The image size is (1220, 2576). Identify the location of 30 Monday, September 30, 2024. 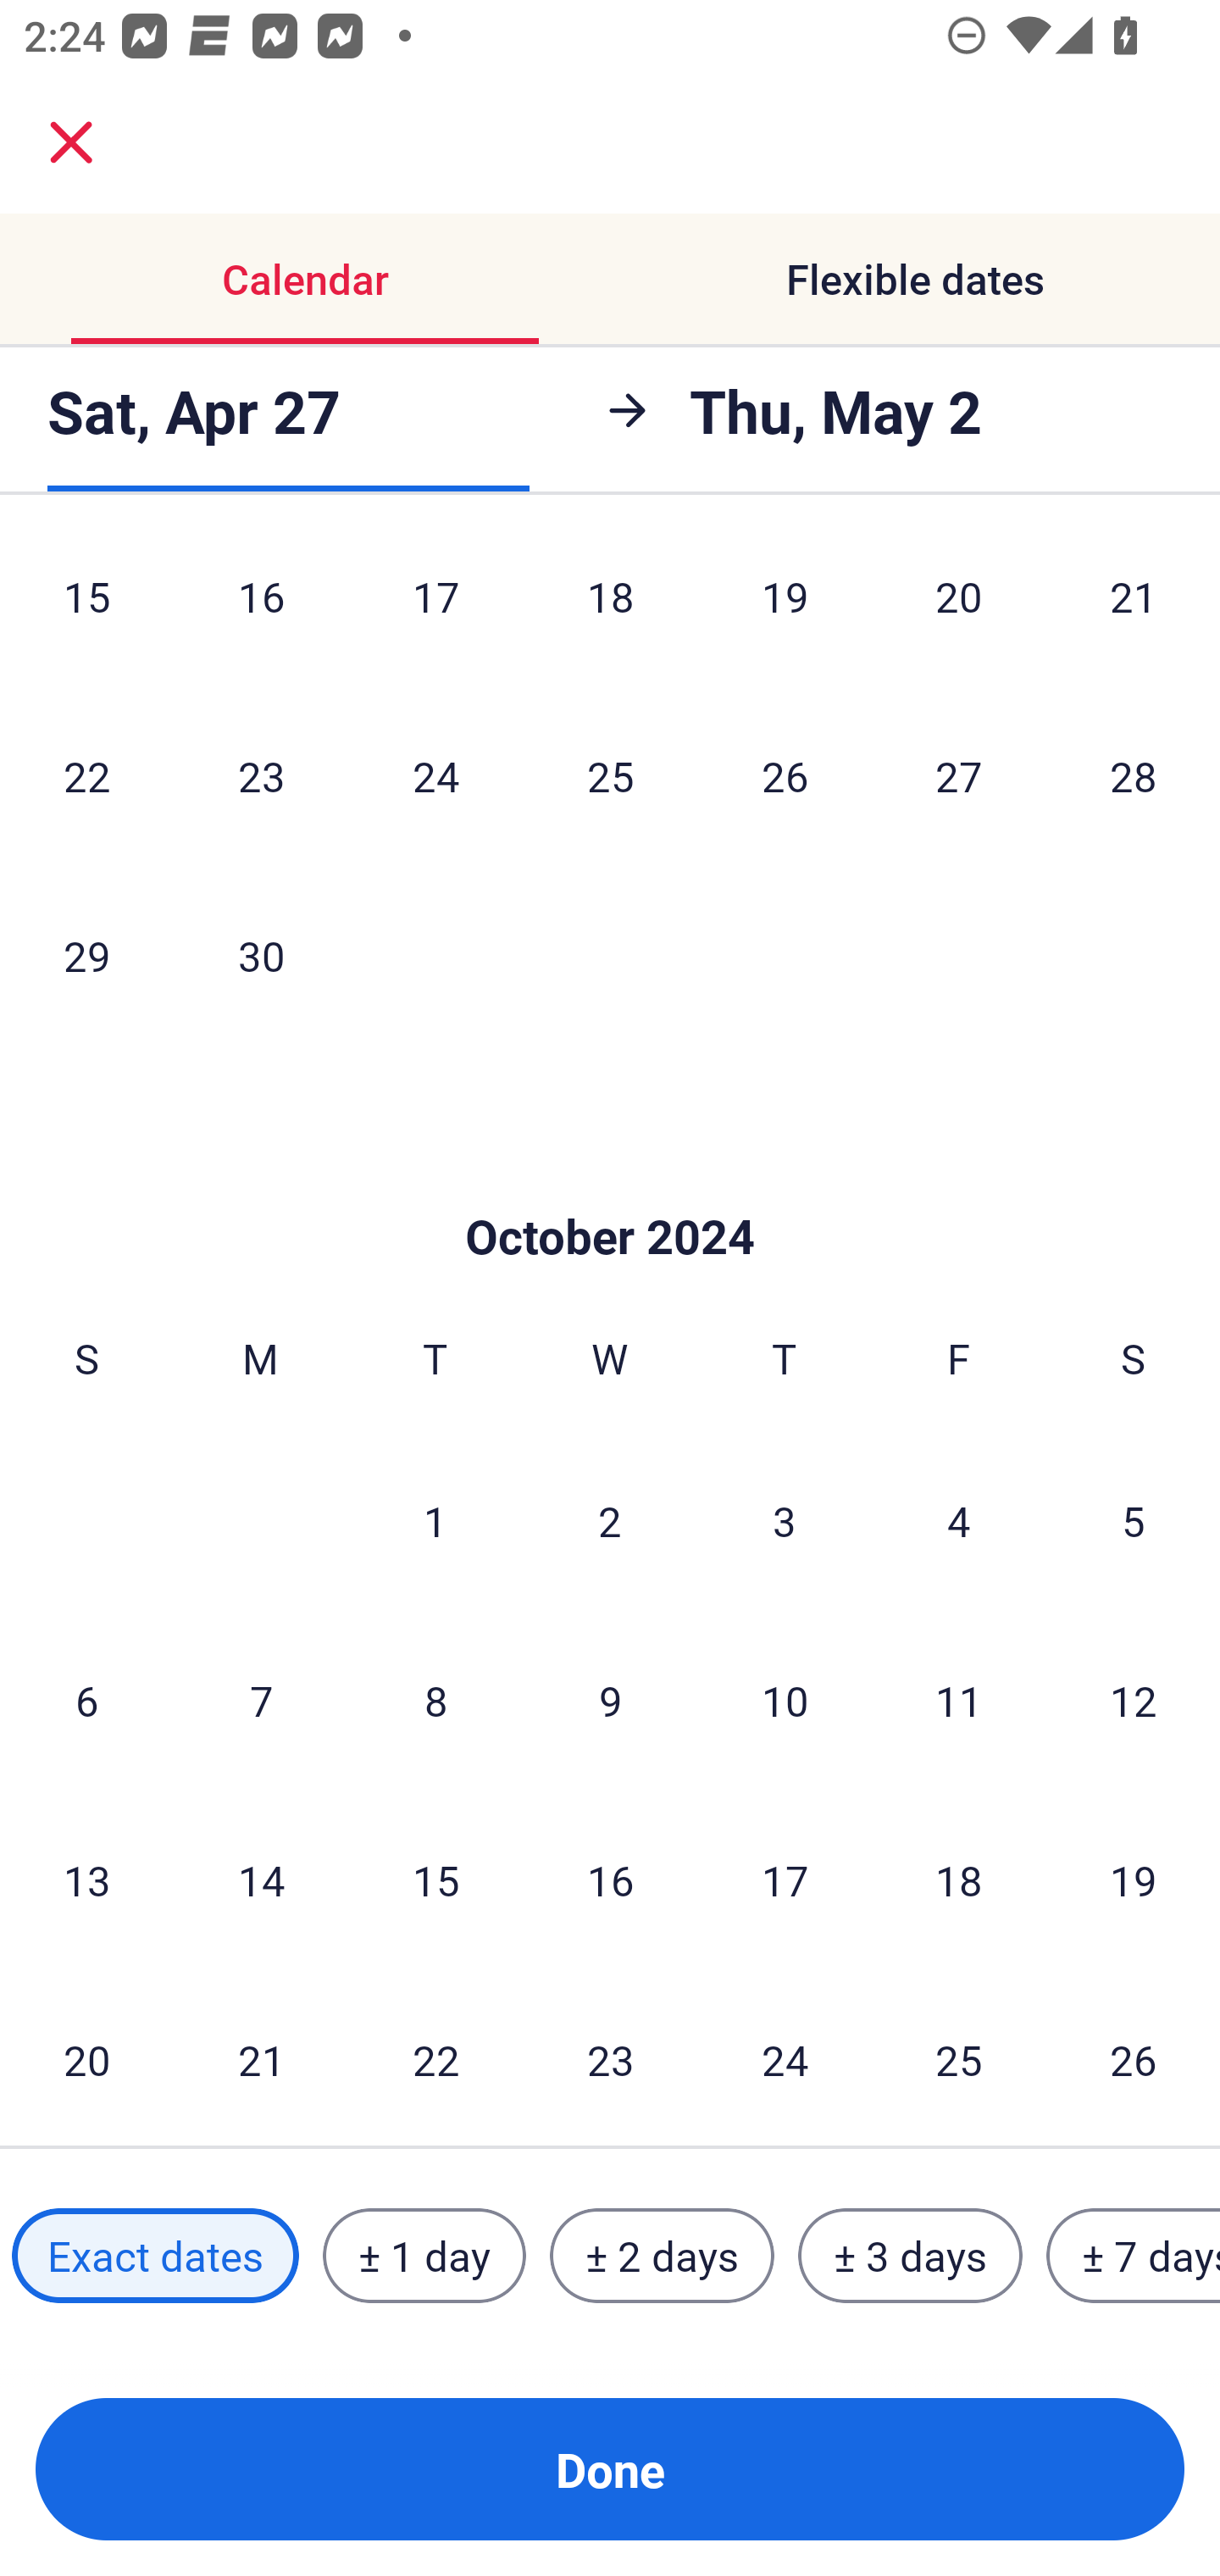
(261, 956).